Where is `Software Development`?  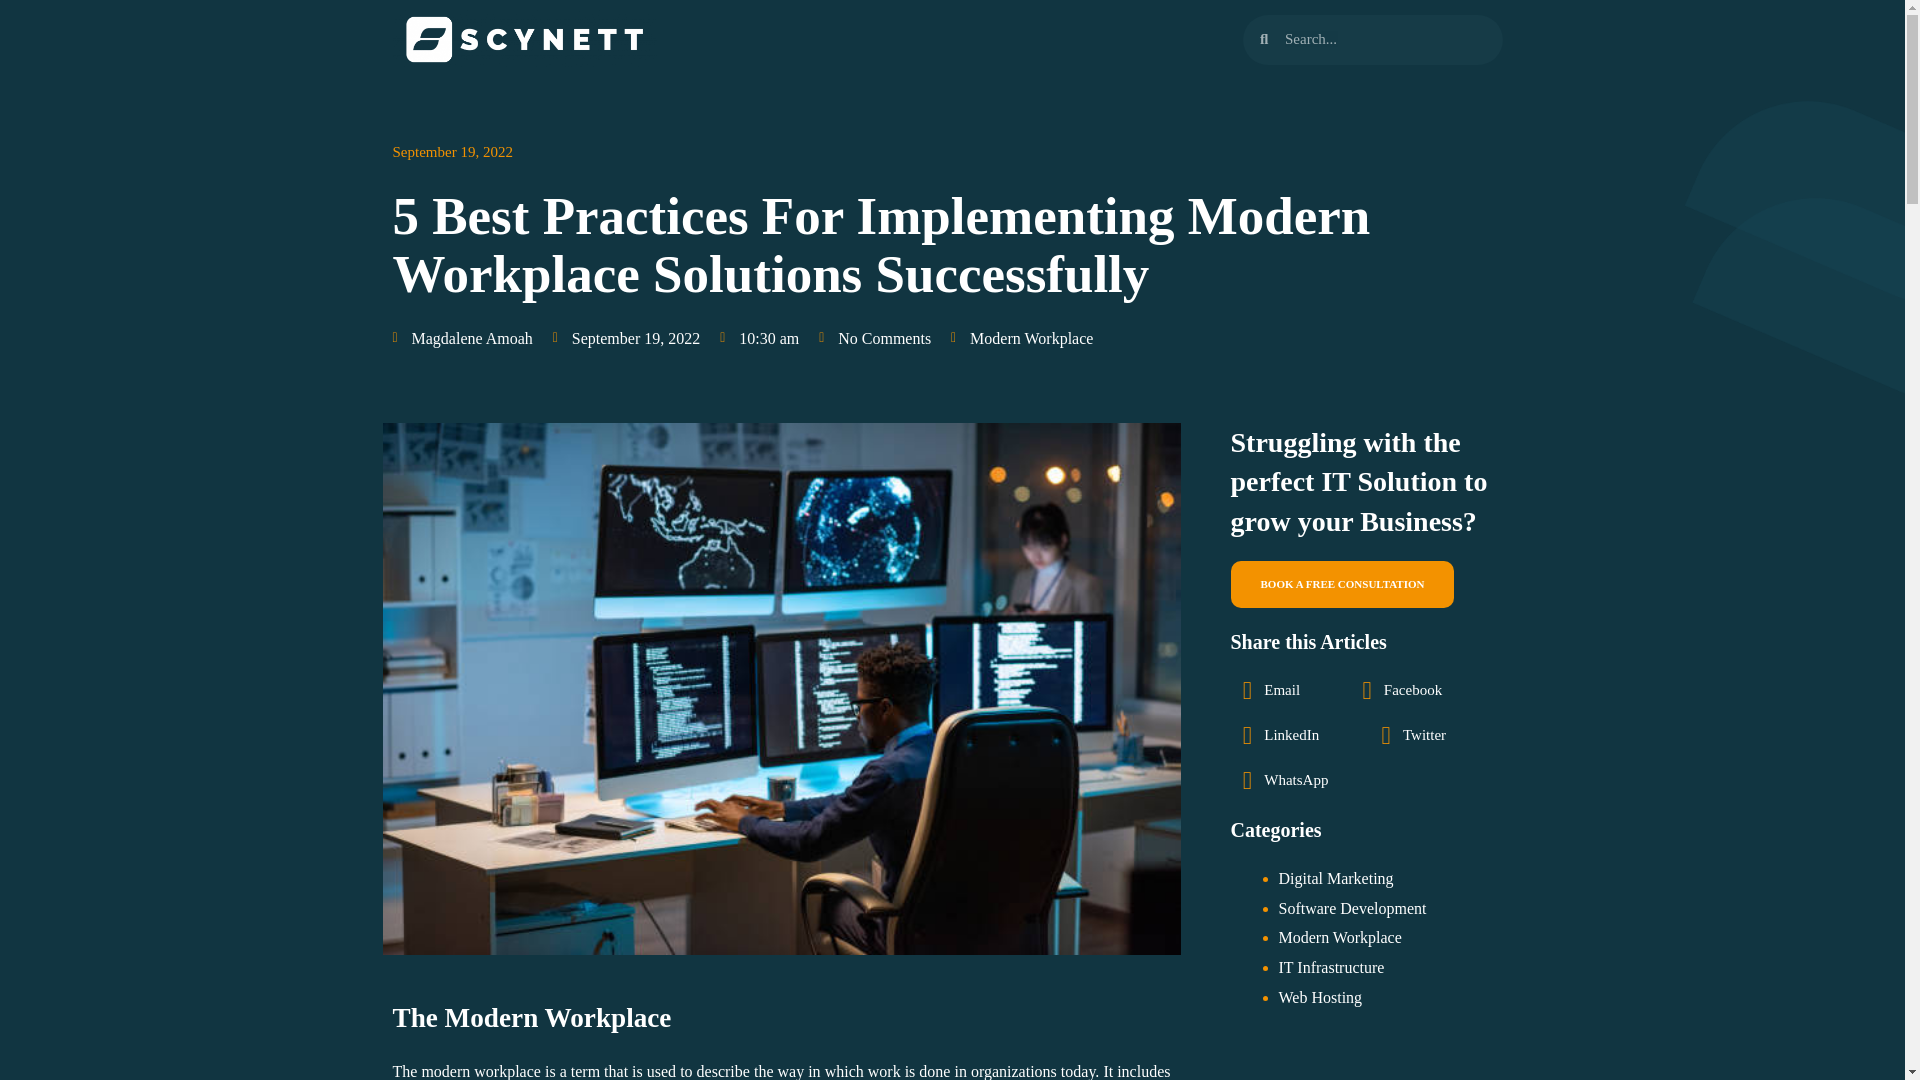 Software Development is located at coordinates (1352, 908).